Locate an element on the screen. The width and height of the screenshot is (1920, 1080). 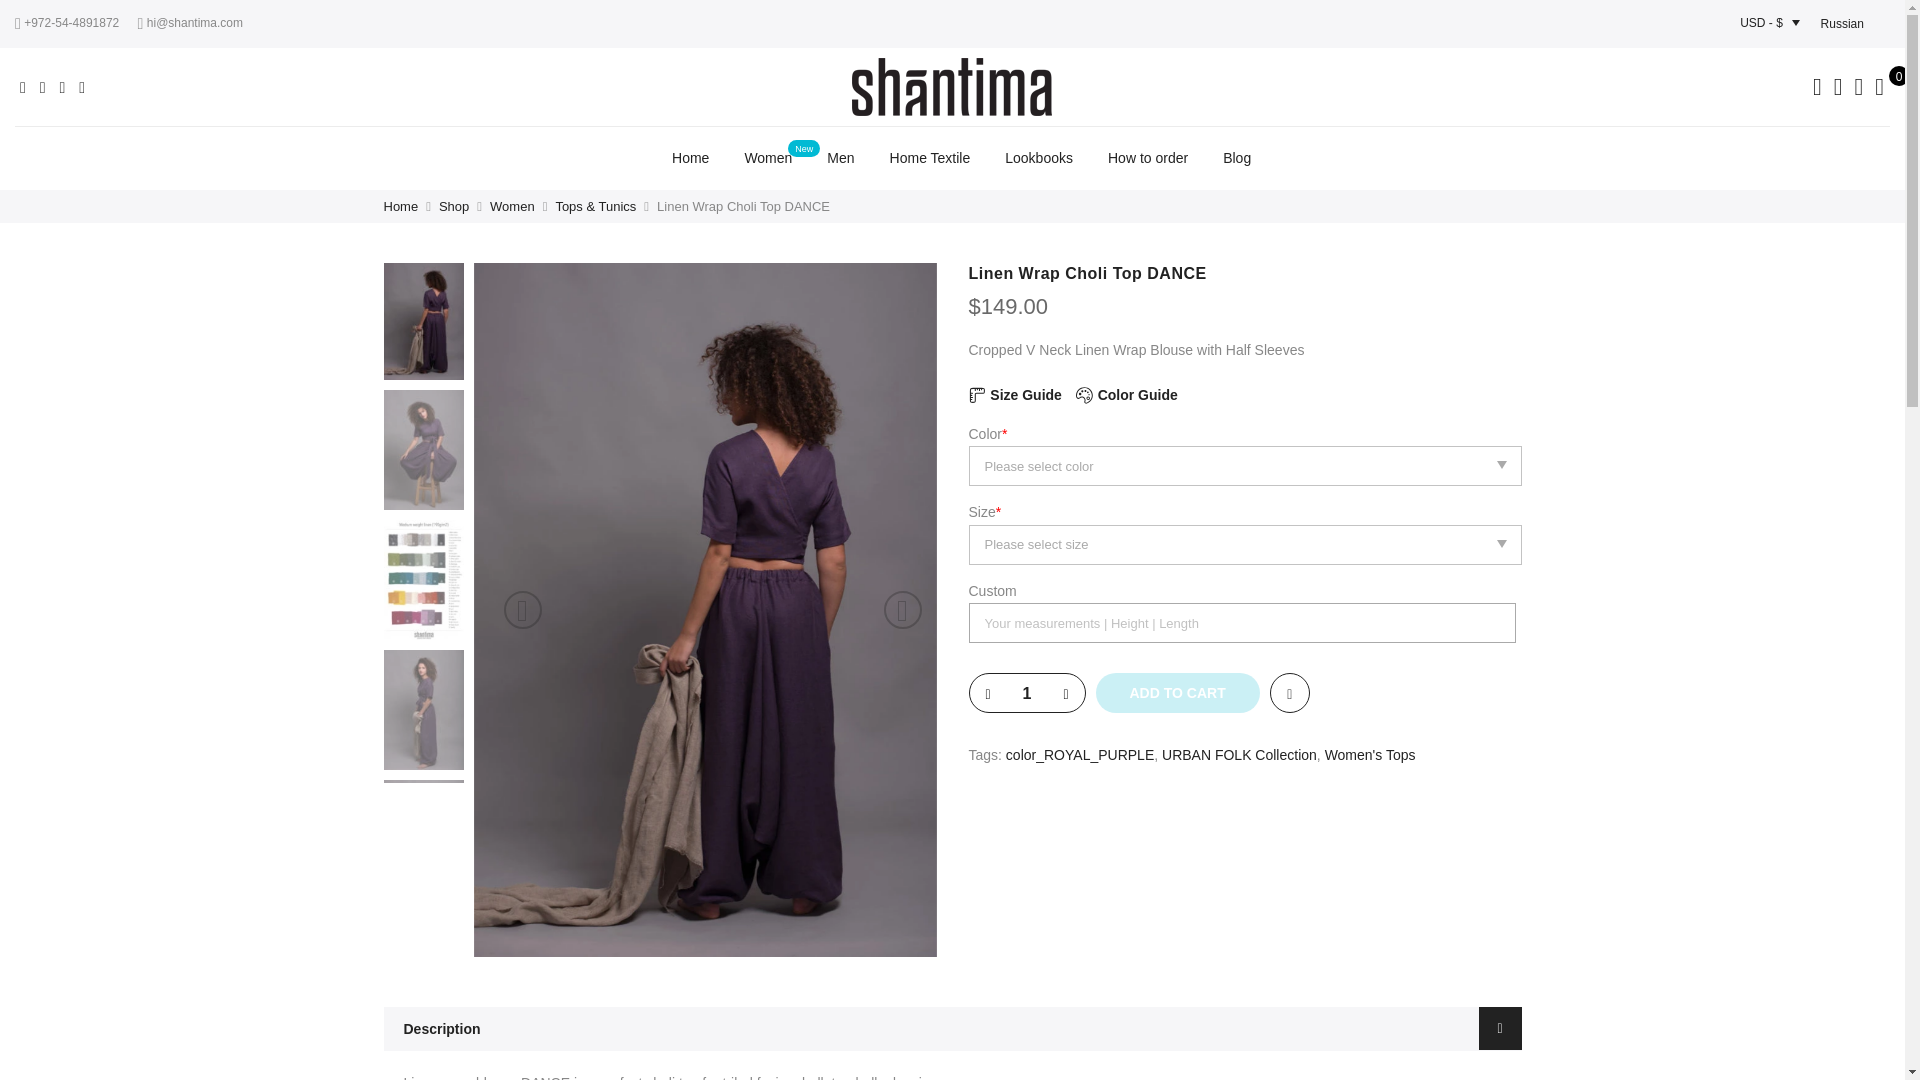
Russian is located at coordinates (1842, 23).